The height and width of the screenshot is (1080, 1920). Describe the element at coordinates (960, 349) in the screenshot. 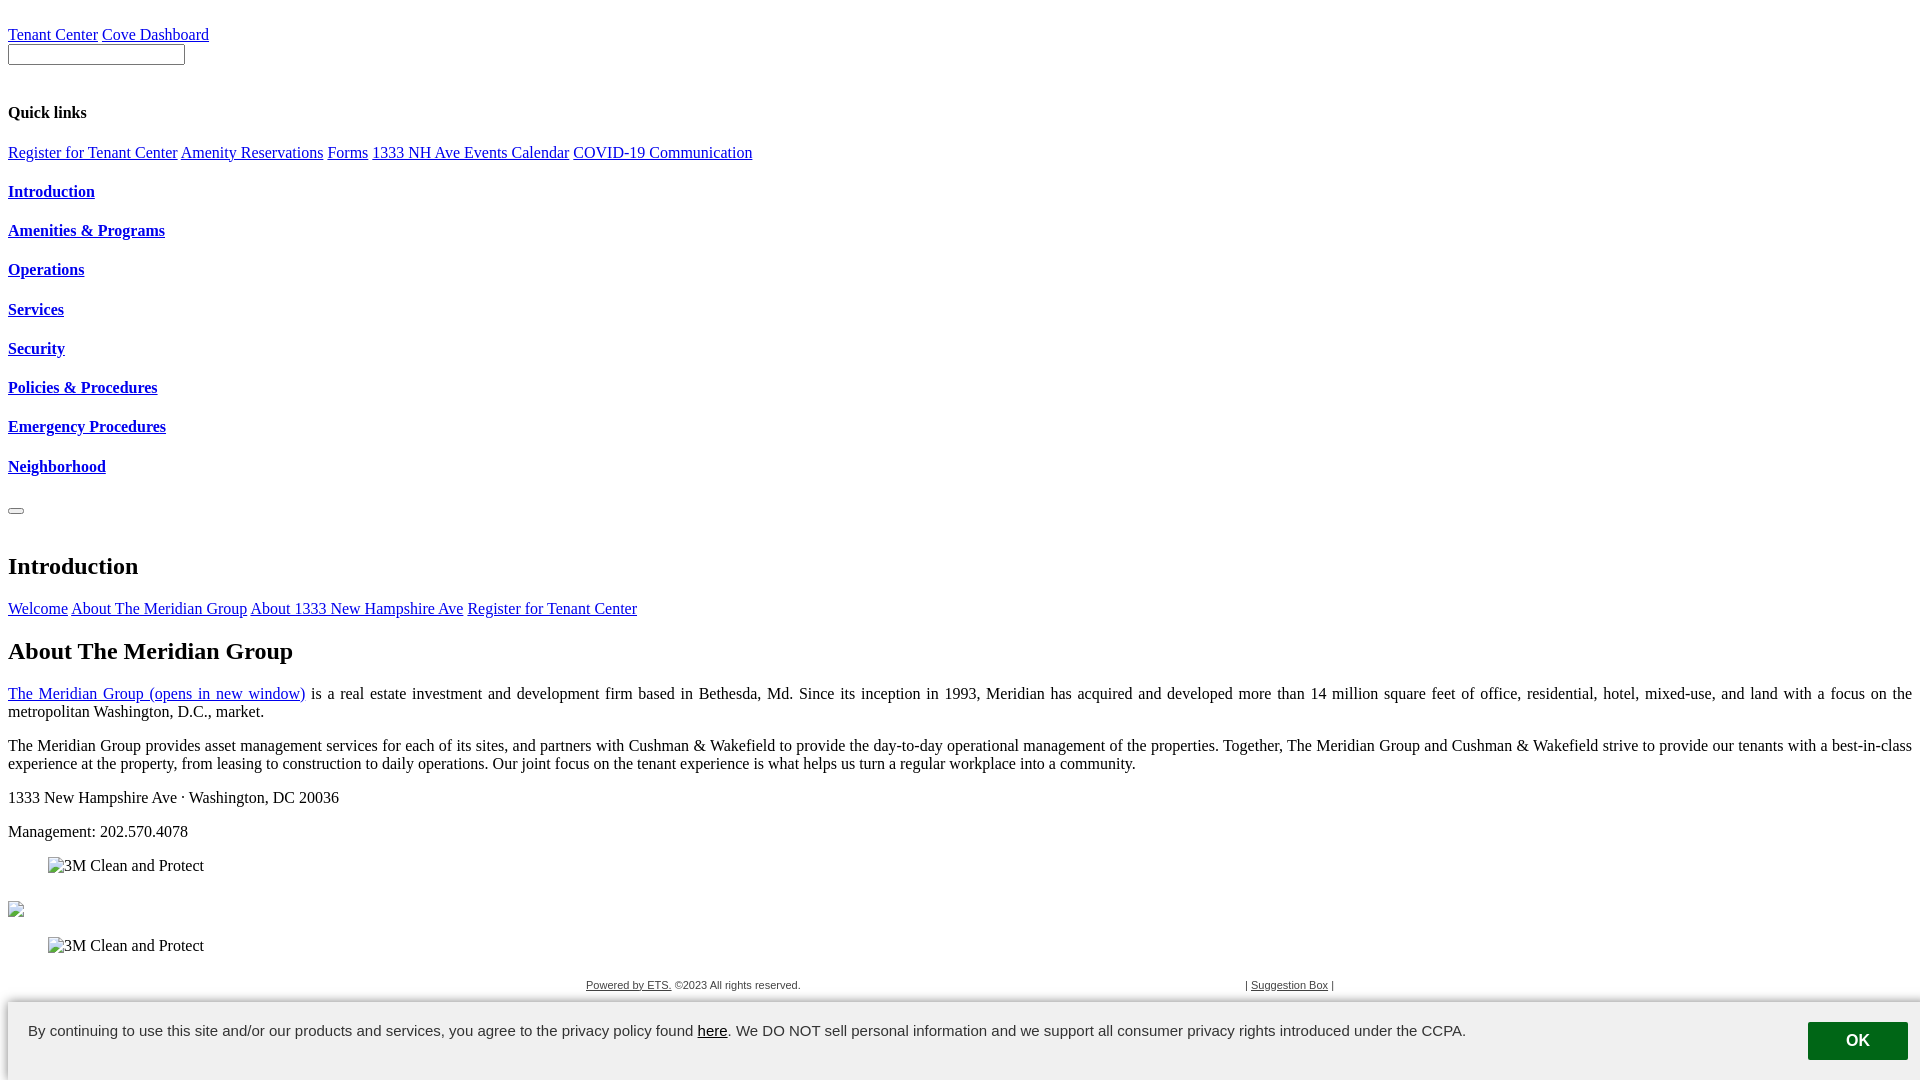

I see `Security` at that location.